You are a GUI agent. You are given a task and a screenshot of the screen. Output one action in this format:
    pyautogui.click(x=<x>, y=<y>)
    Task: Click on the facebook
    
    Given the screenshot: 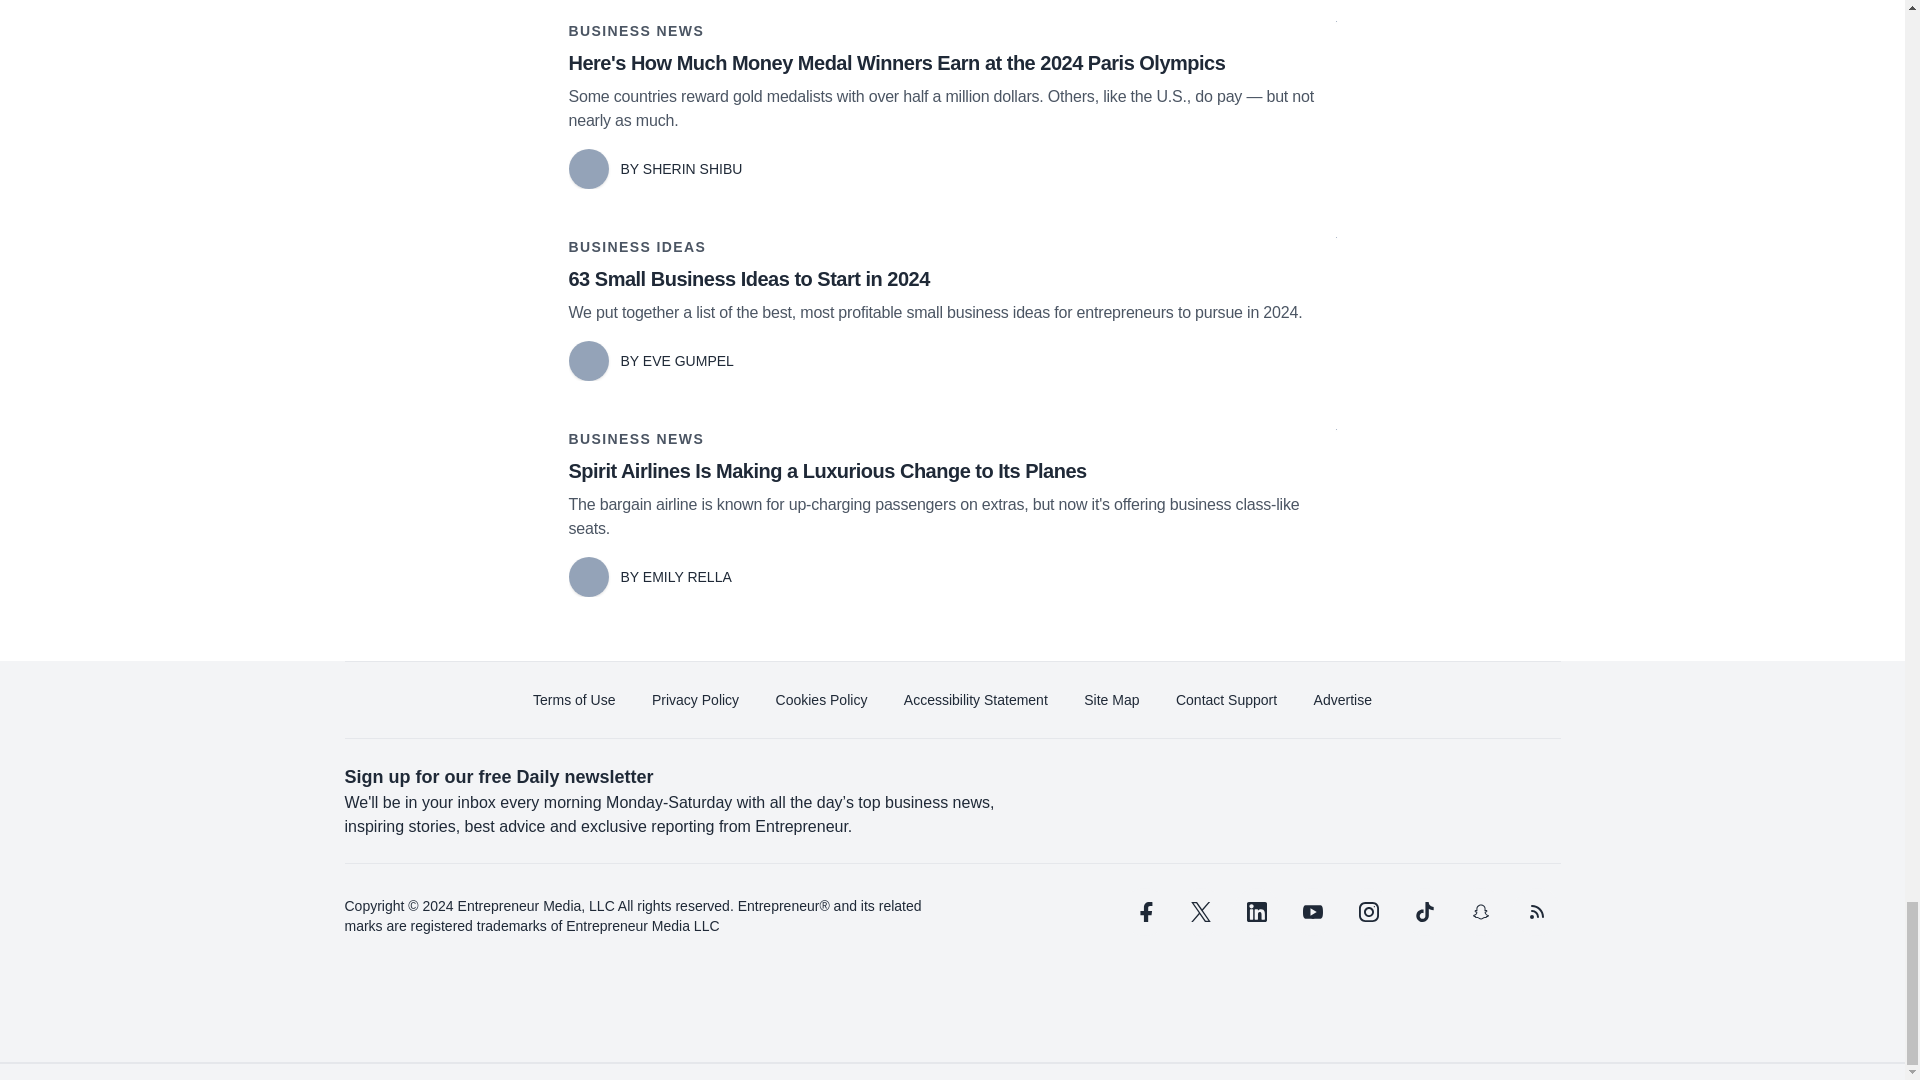 What is the action you would take?
    pyautogui.click(x=1143, y=912)
    